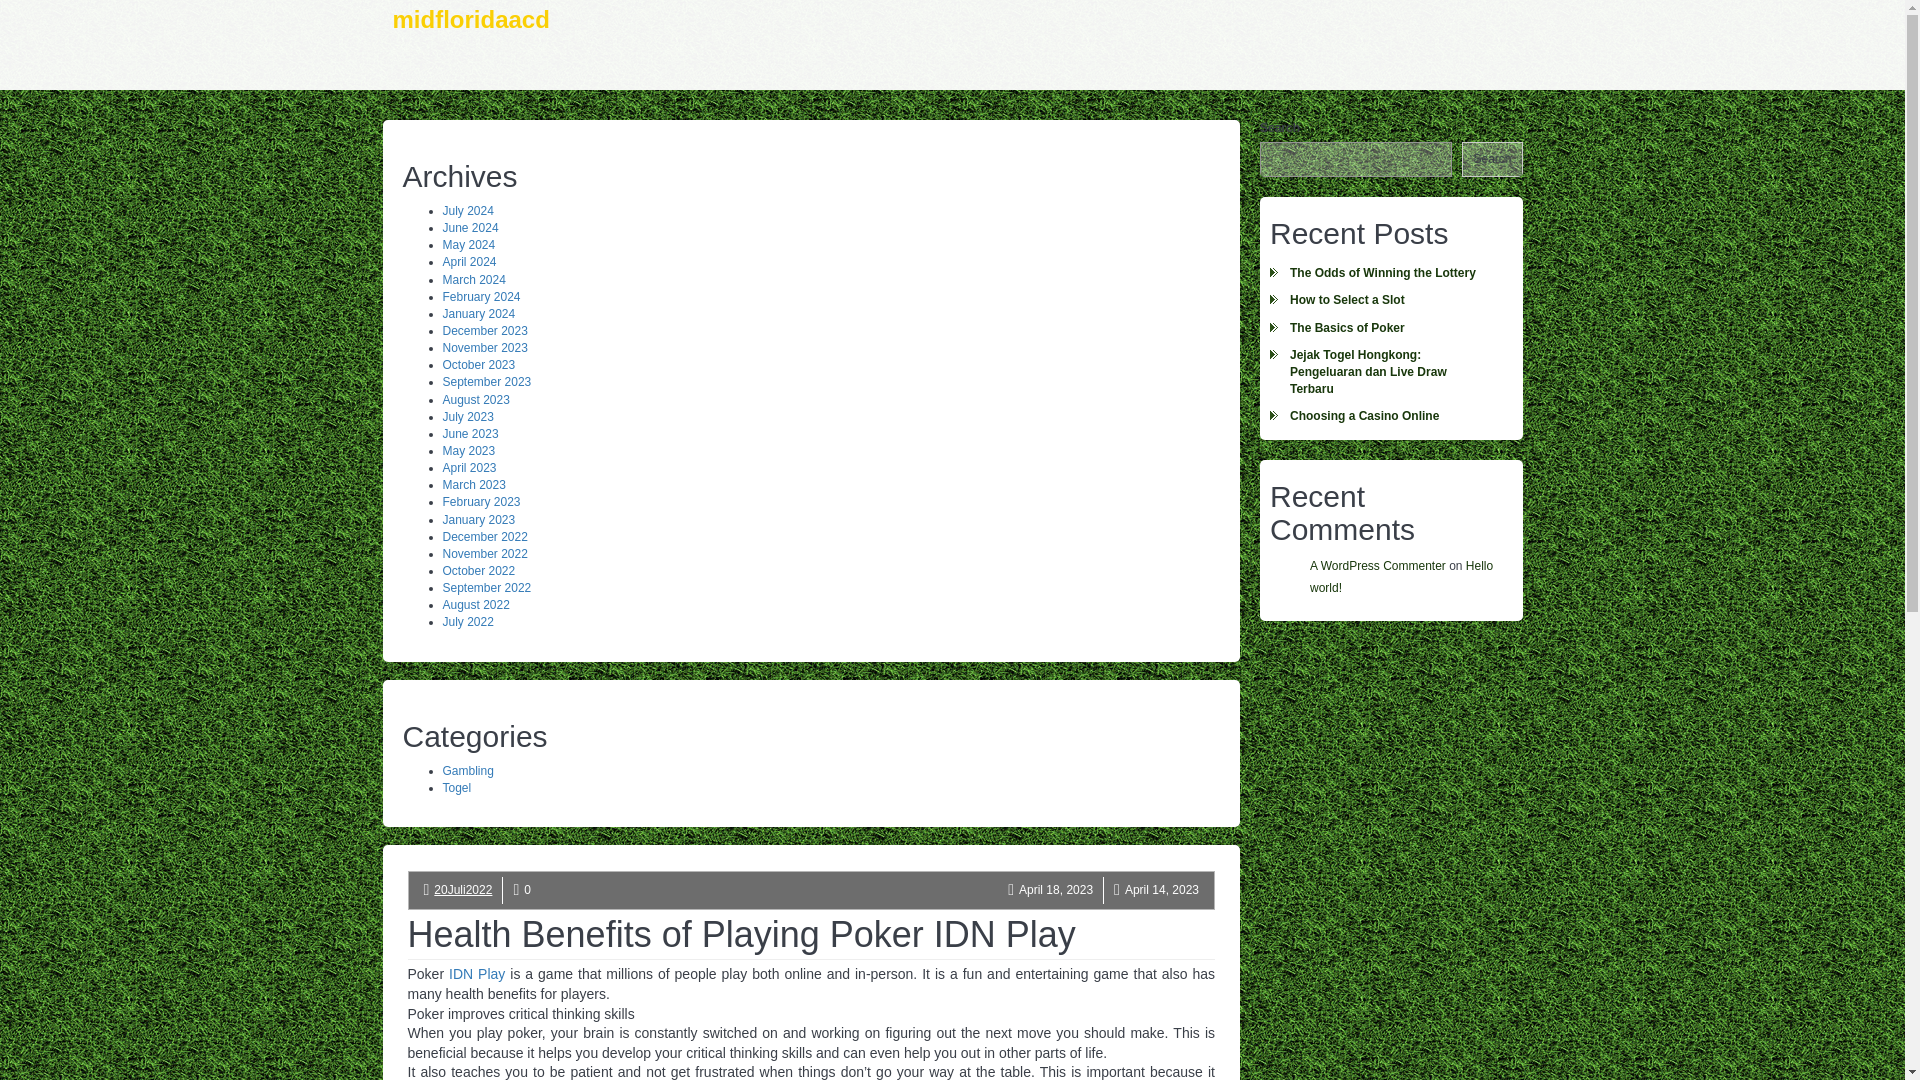 The image size is (1920, 1080). I want to click on The Odds of Winning the Lottery, so click(1390, 274).